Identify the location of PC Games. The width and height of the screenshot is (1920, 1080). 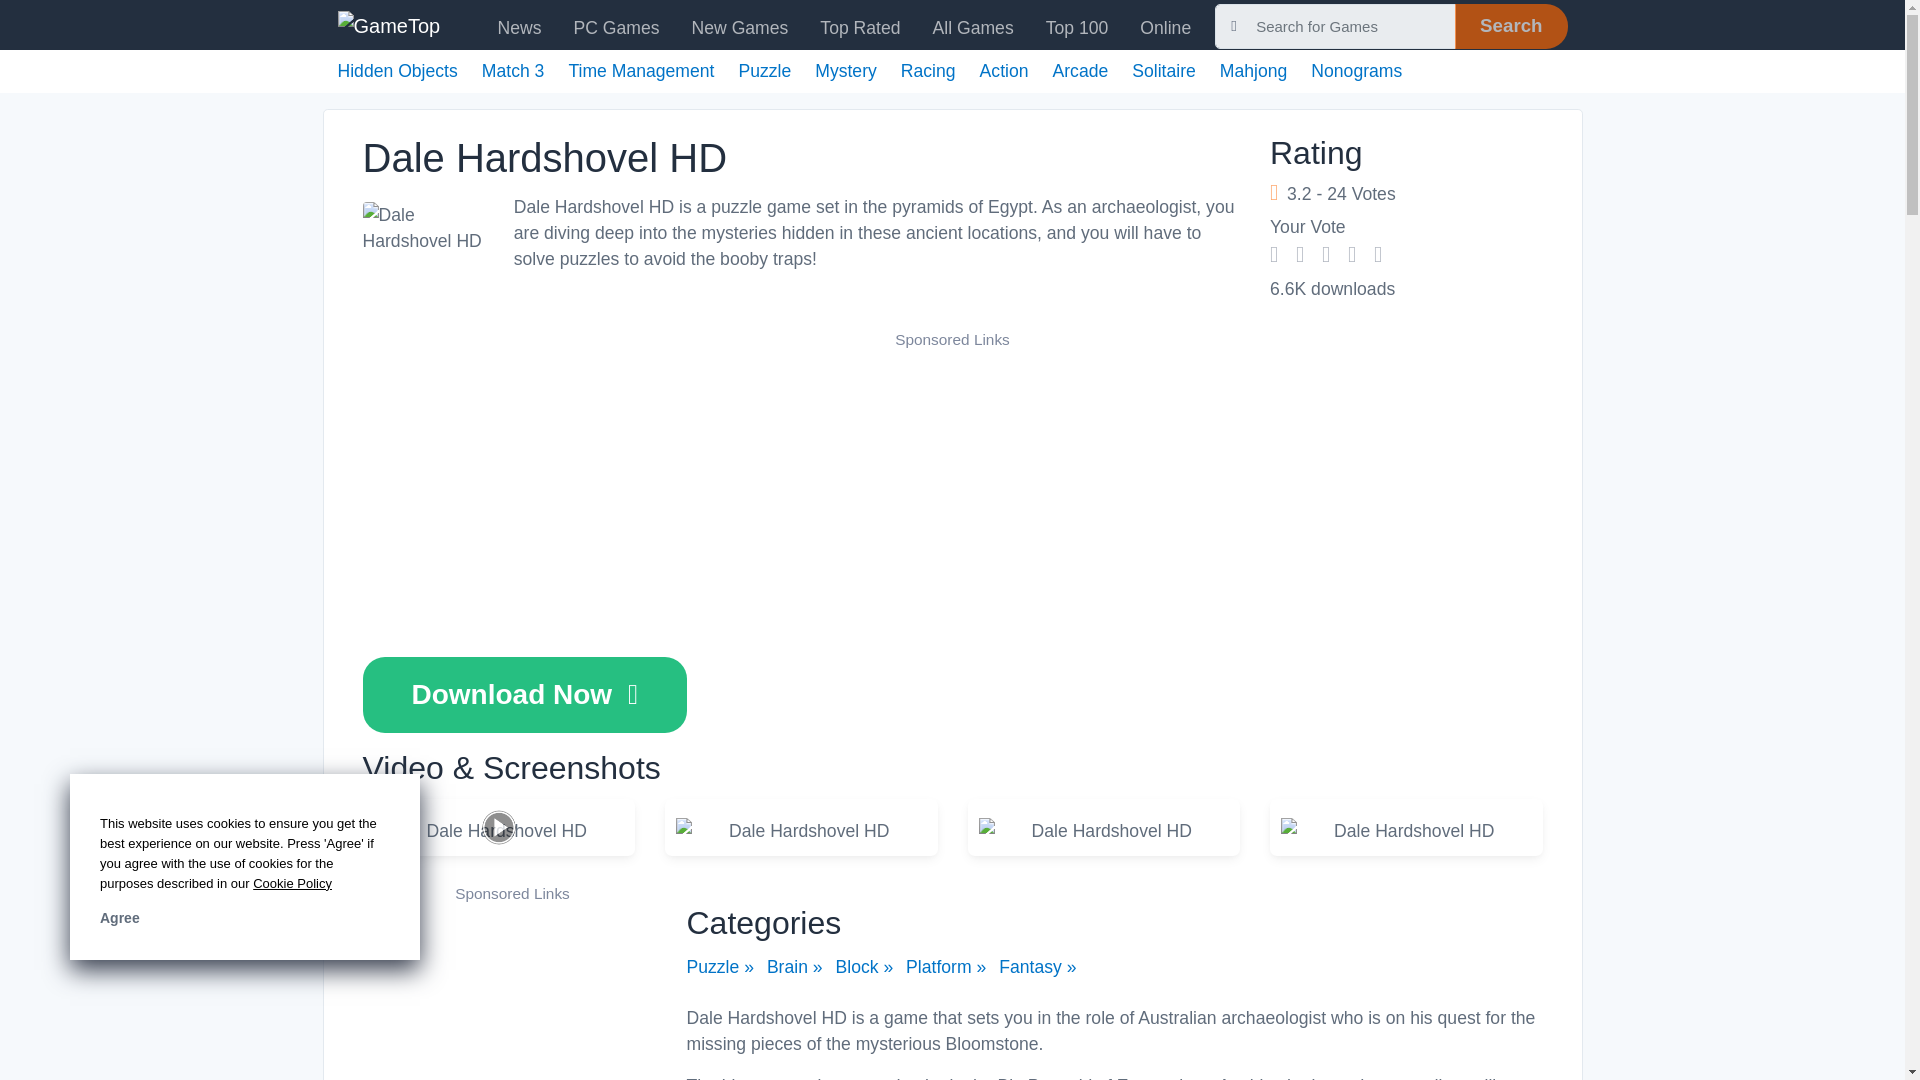
(617, 26).